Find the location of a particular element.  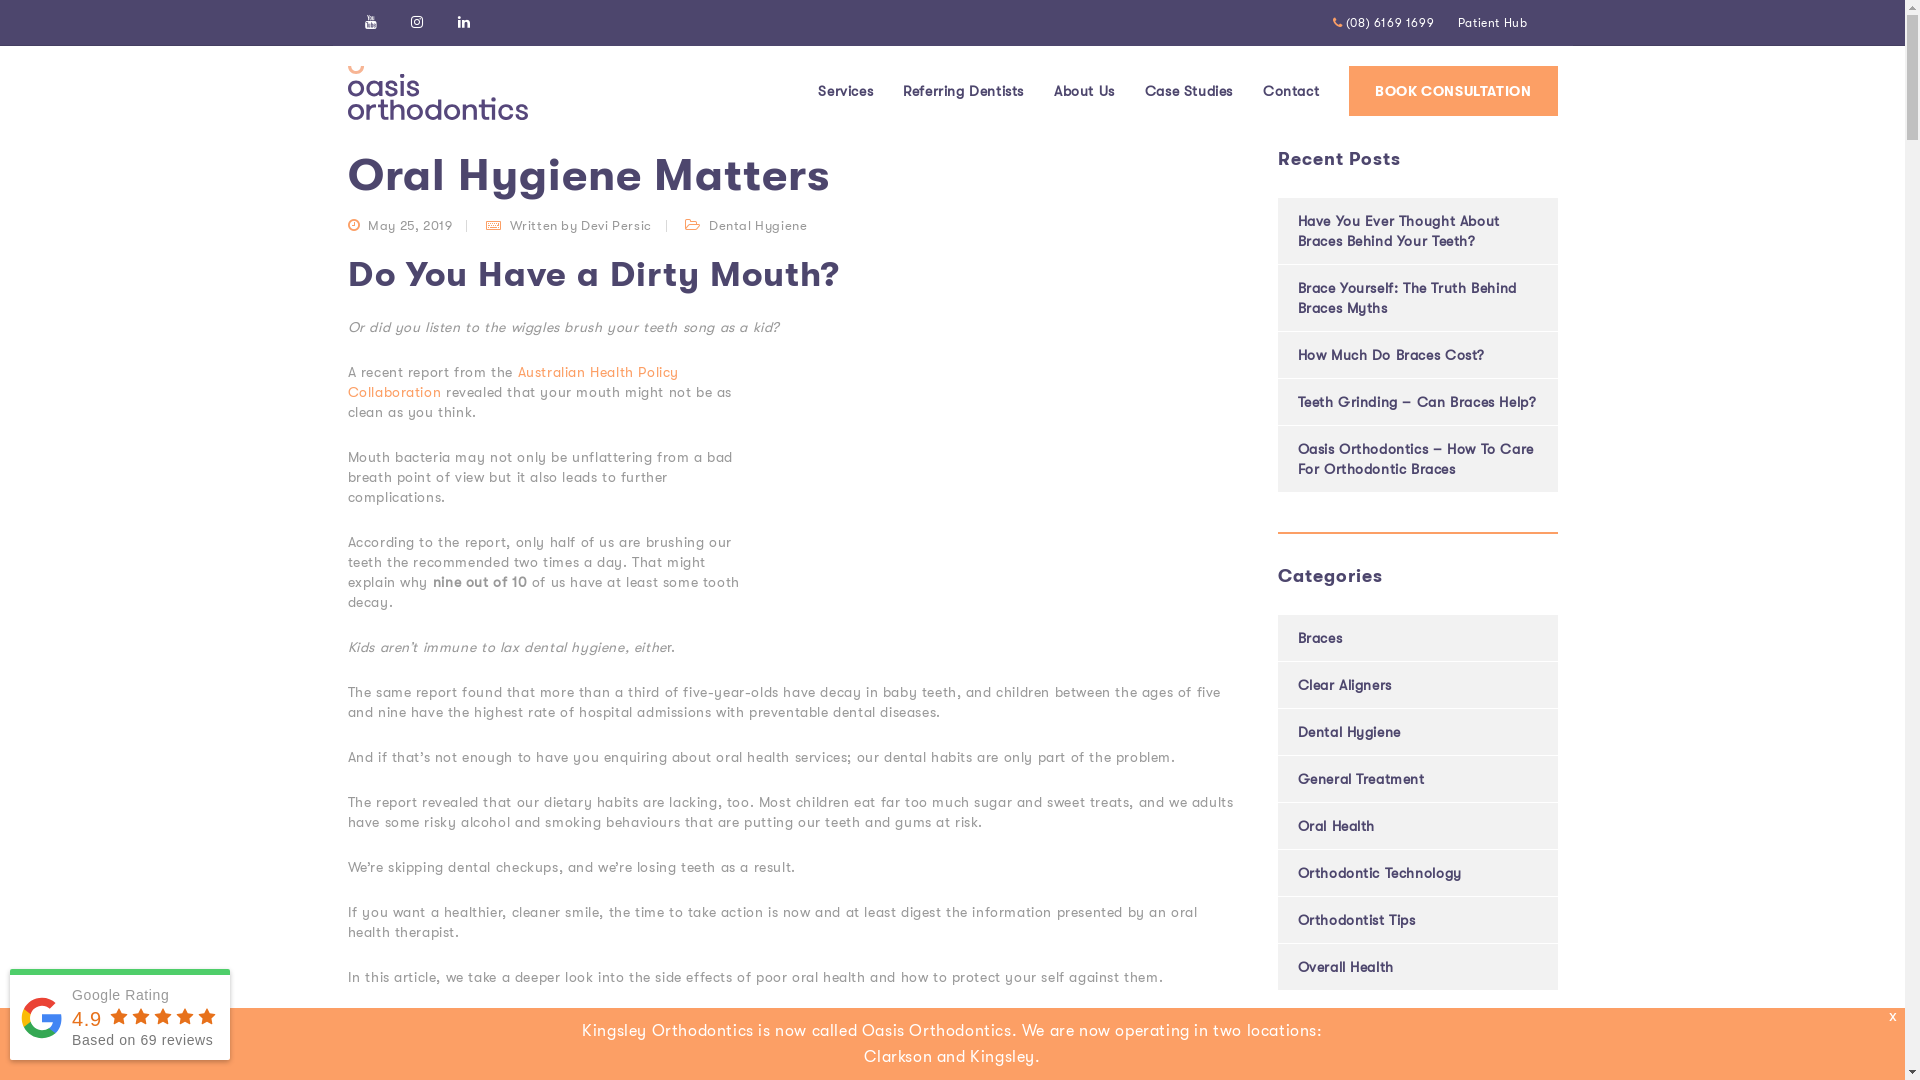

(08) 6169 1699 is located at coordinates (1384, 23).